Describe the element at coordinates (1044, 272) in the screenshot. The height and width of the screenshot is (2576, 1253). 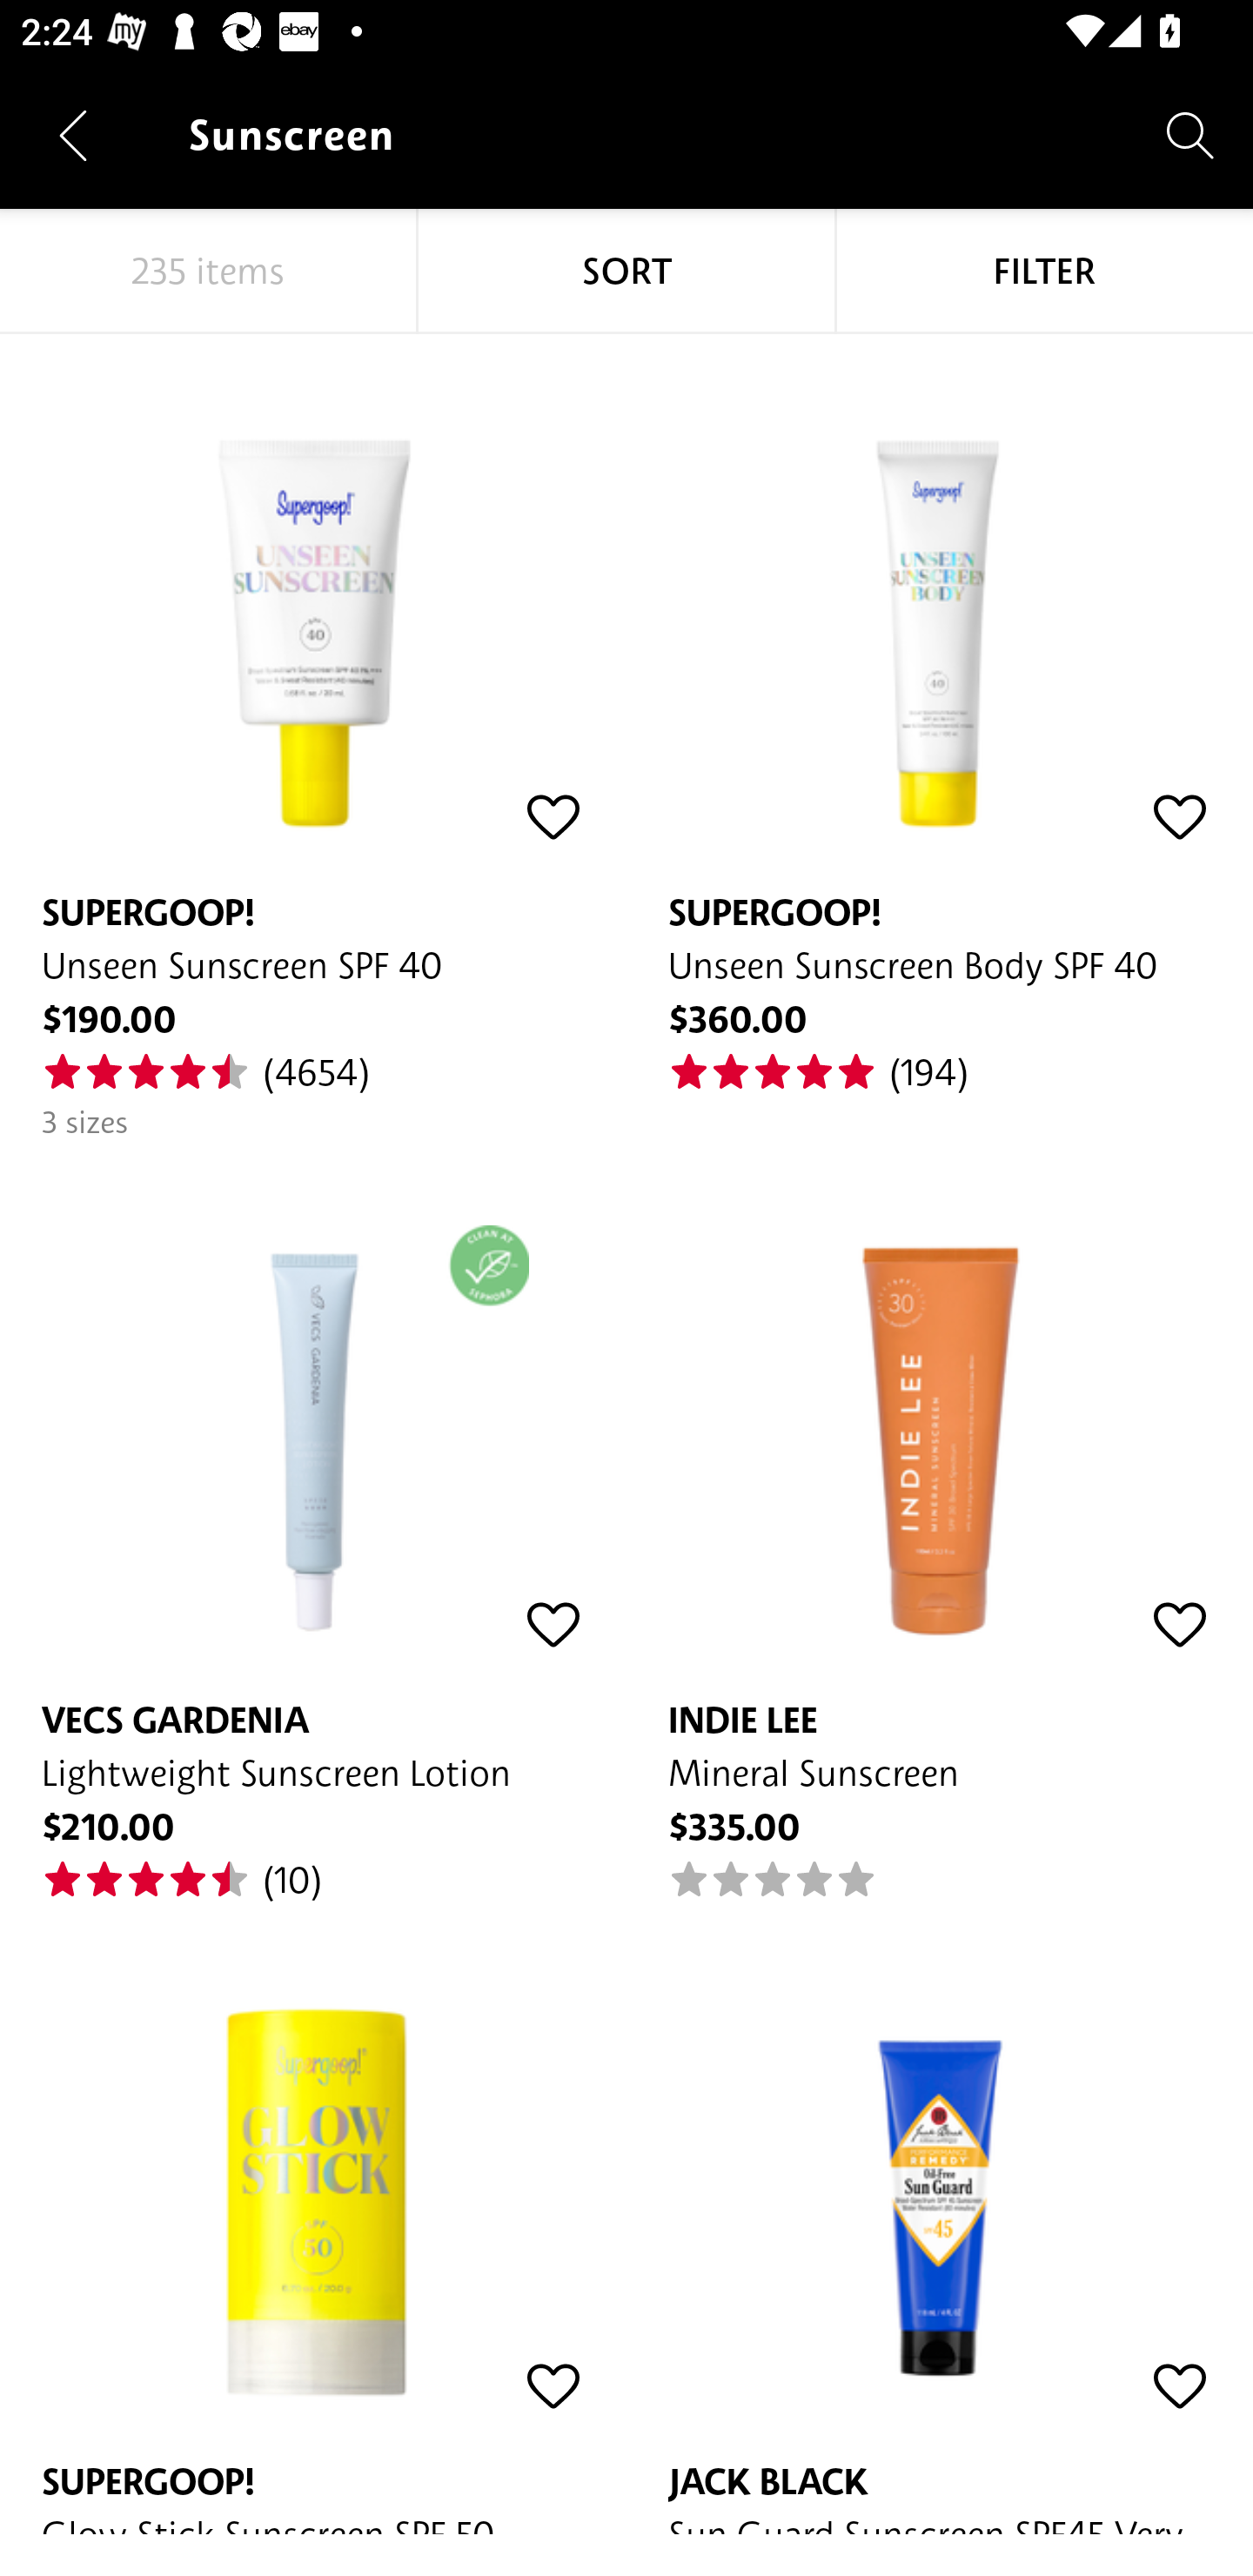
I see `FILTER` at that location.